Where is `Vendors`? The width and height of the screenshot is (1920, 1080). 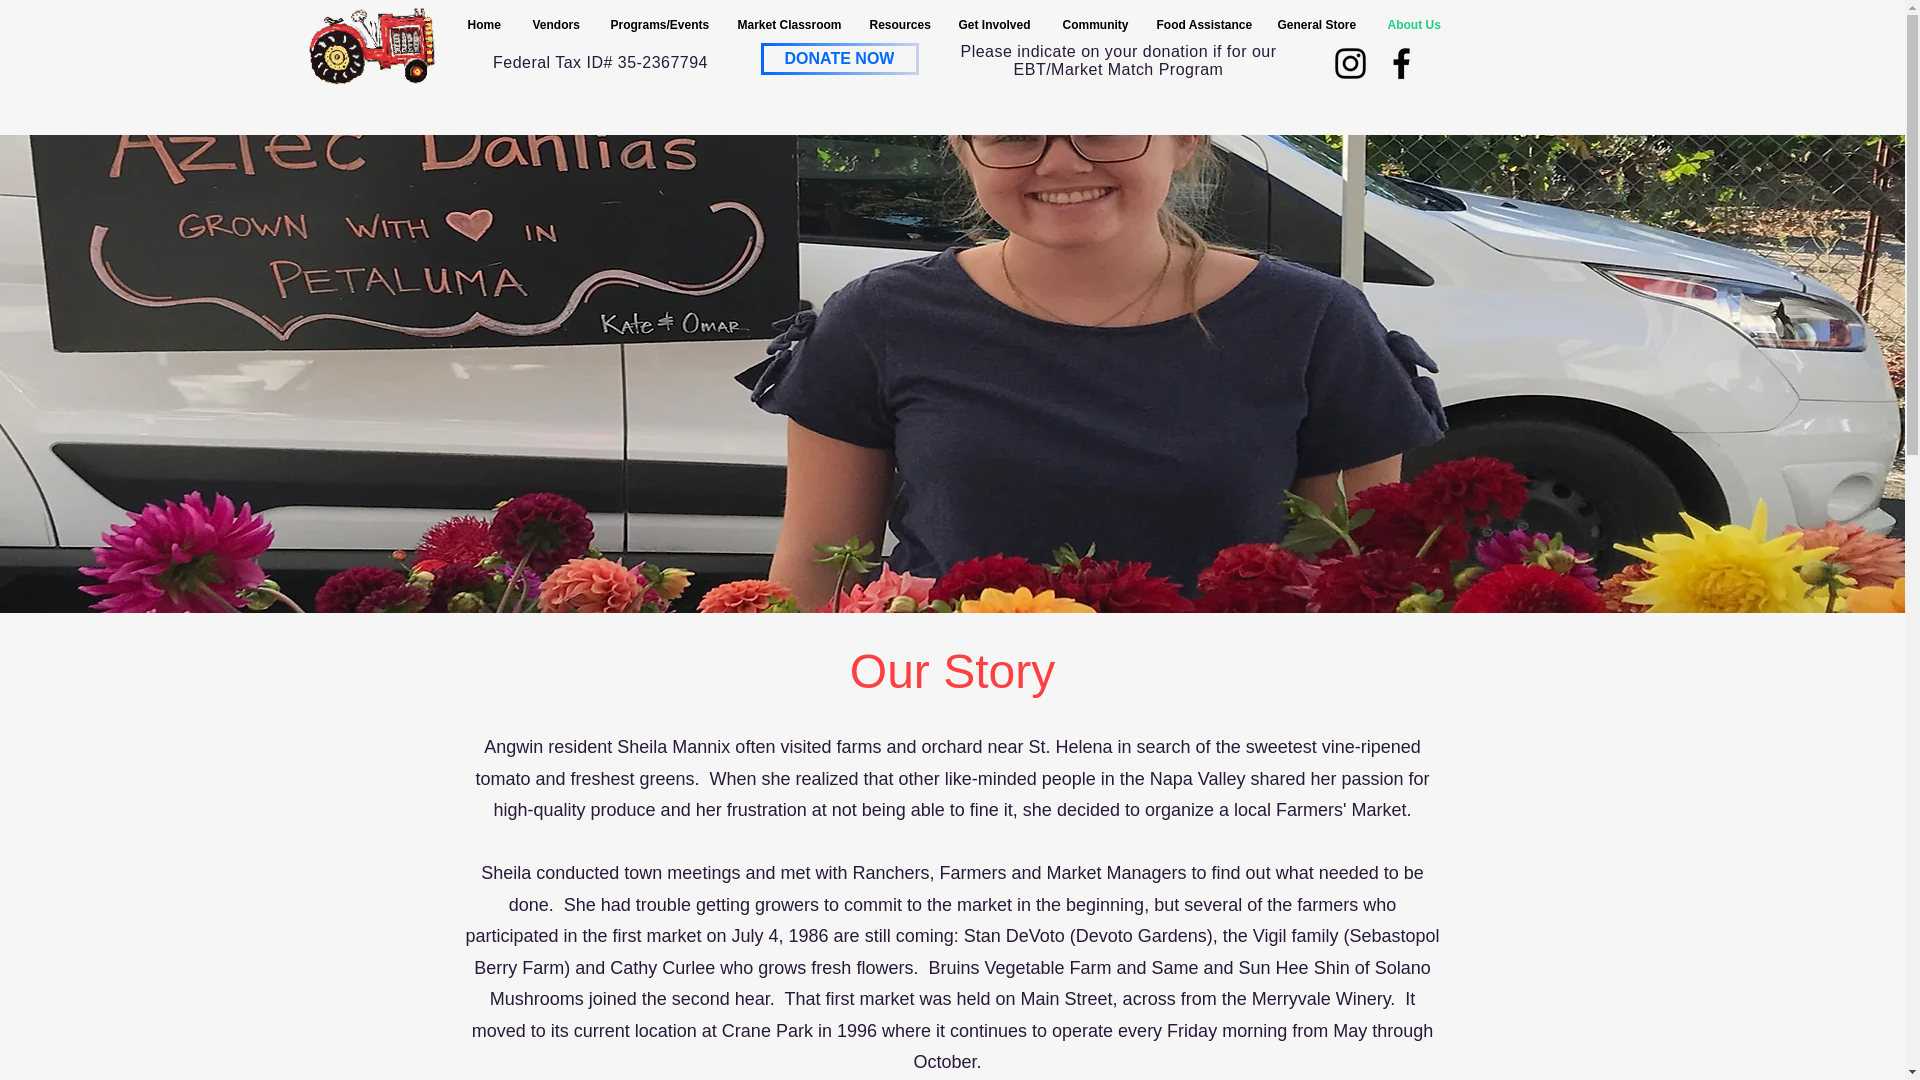
Vendors is located at coordinates (556, 25).